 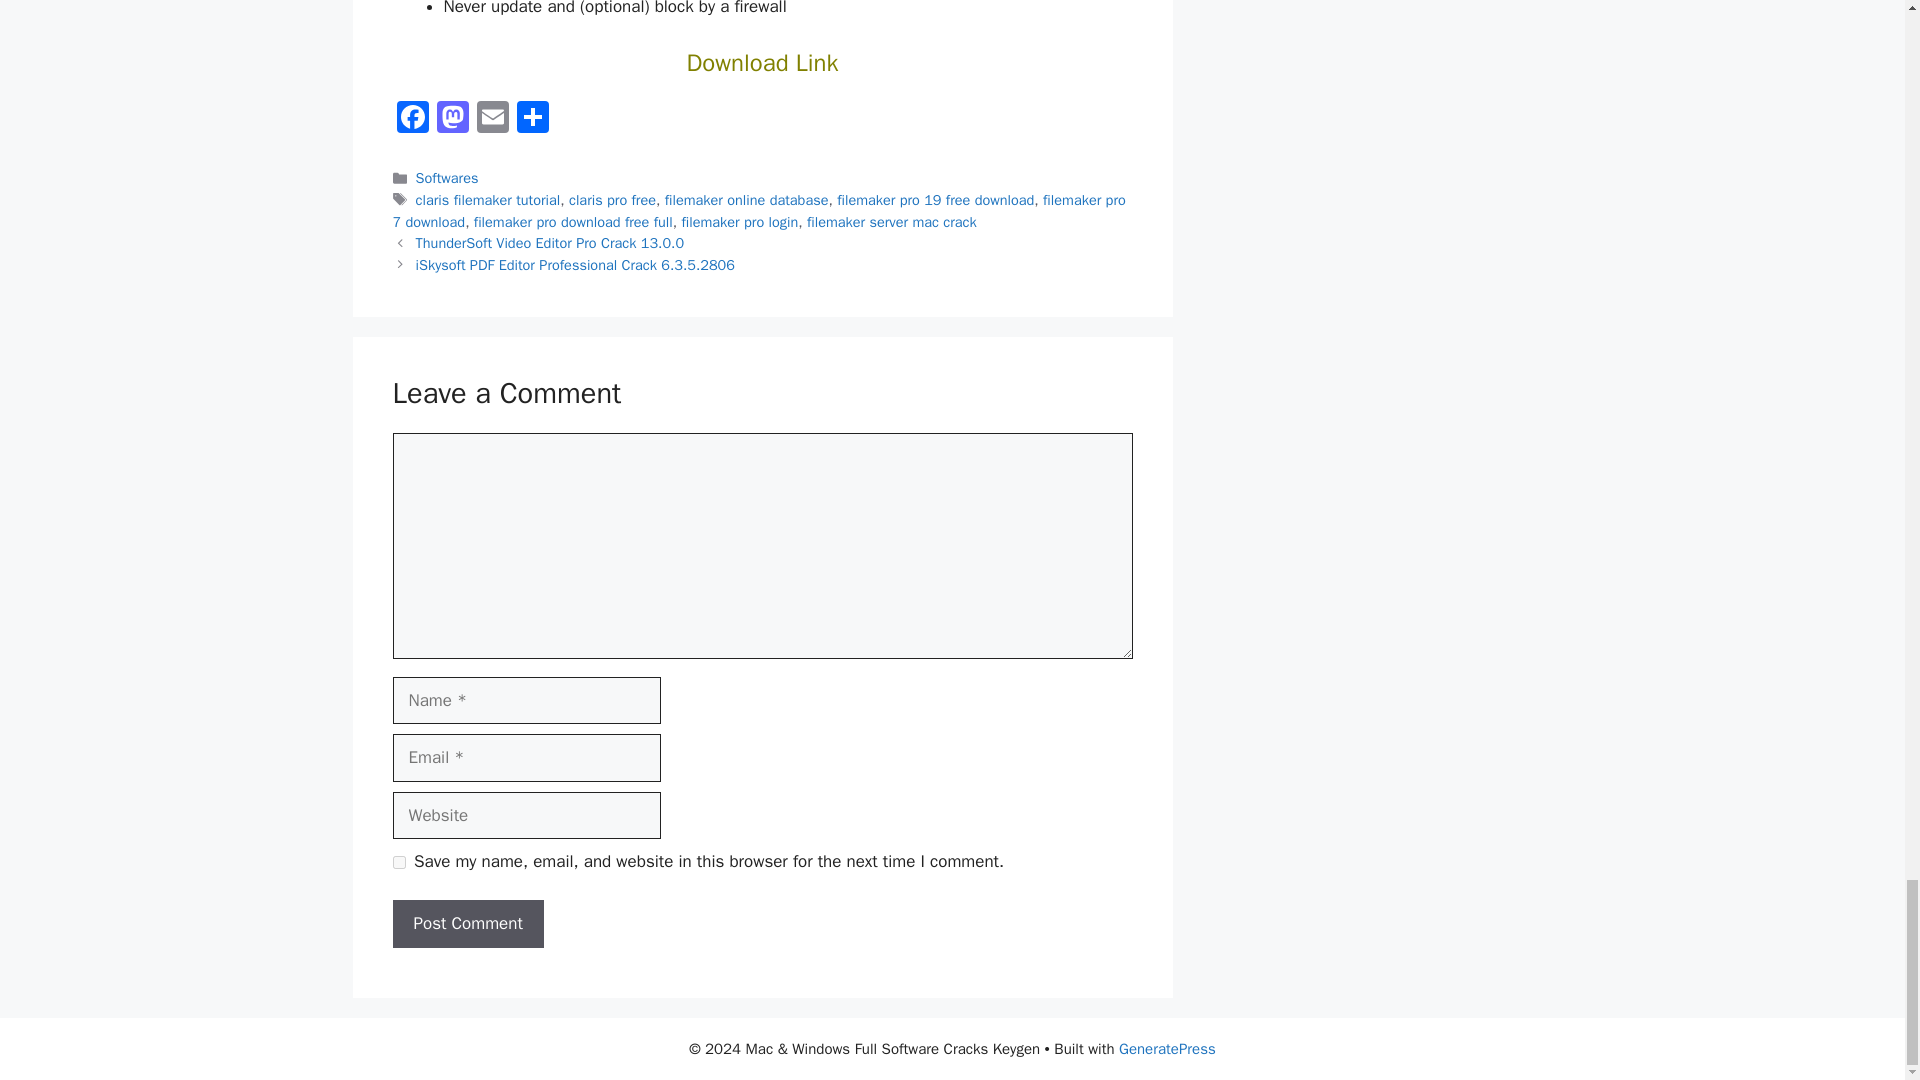 I want to click on claris pro free, so click(x=612, y=200).